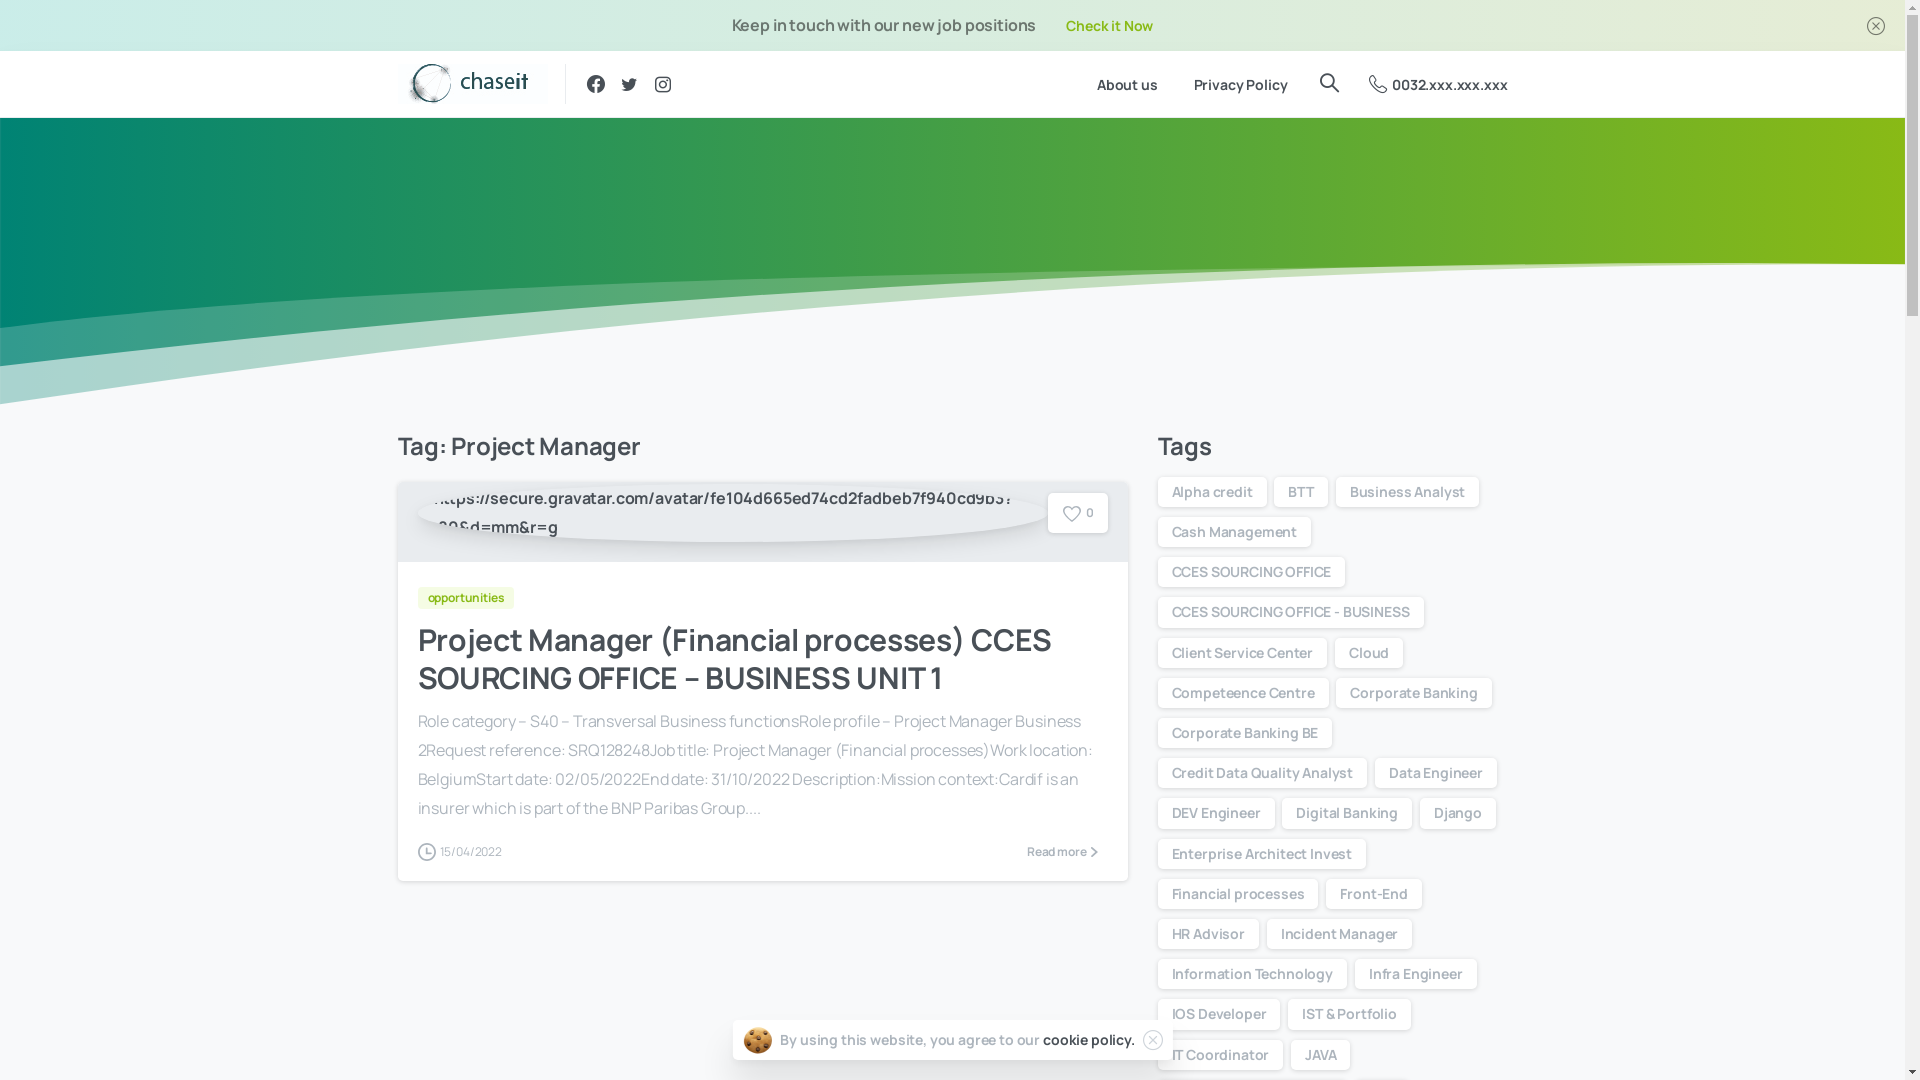 The image size is (1920, 1080). I want to click on Financial processes, so click(1238, 894).